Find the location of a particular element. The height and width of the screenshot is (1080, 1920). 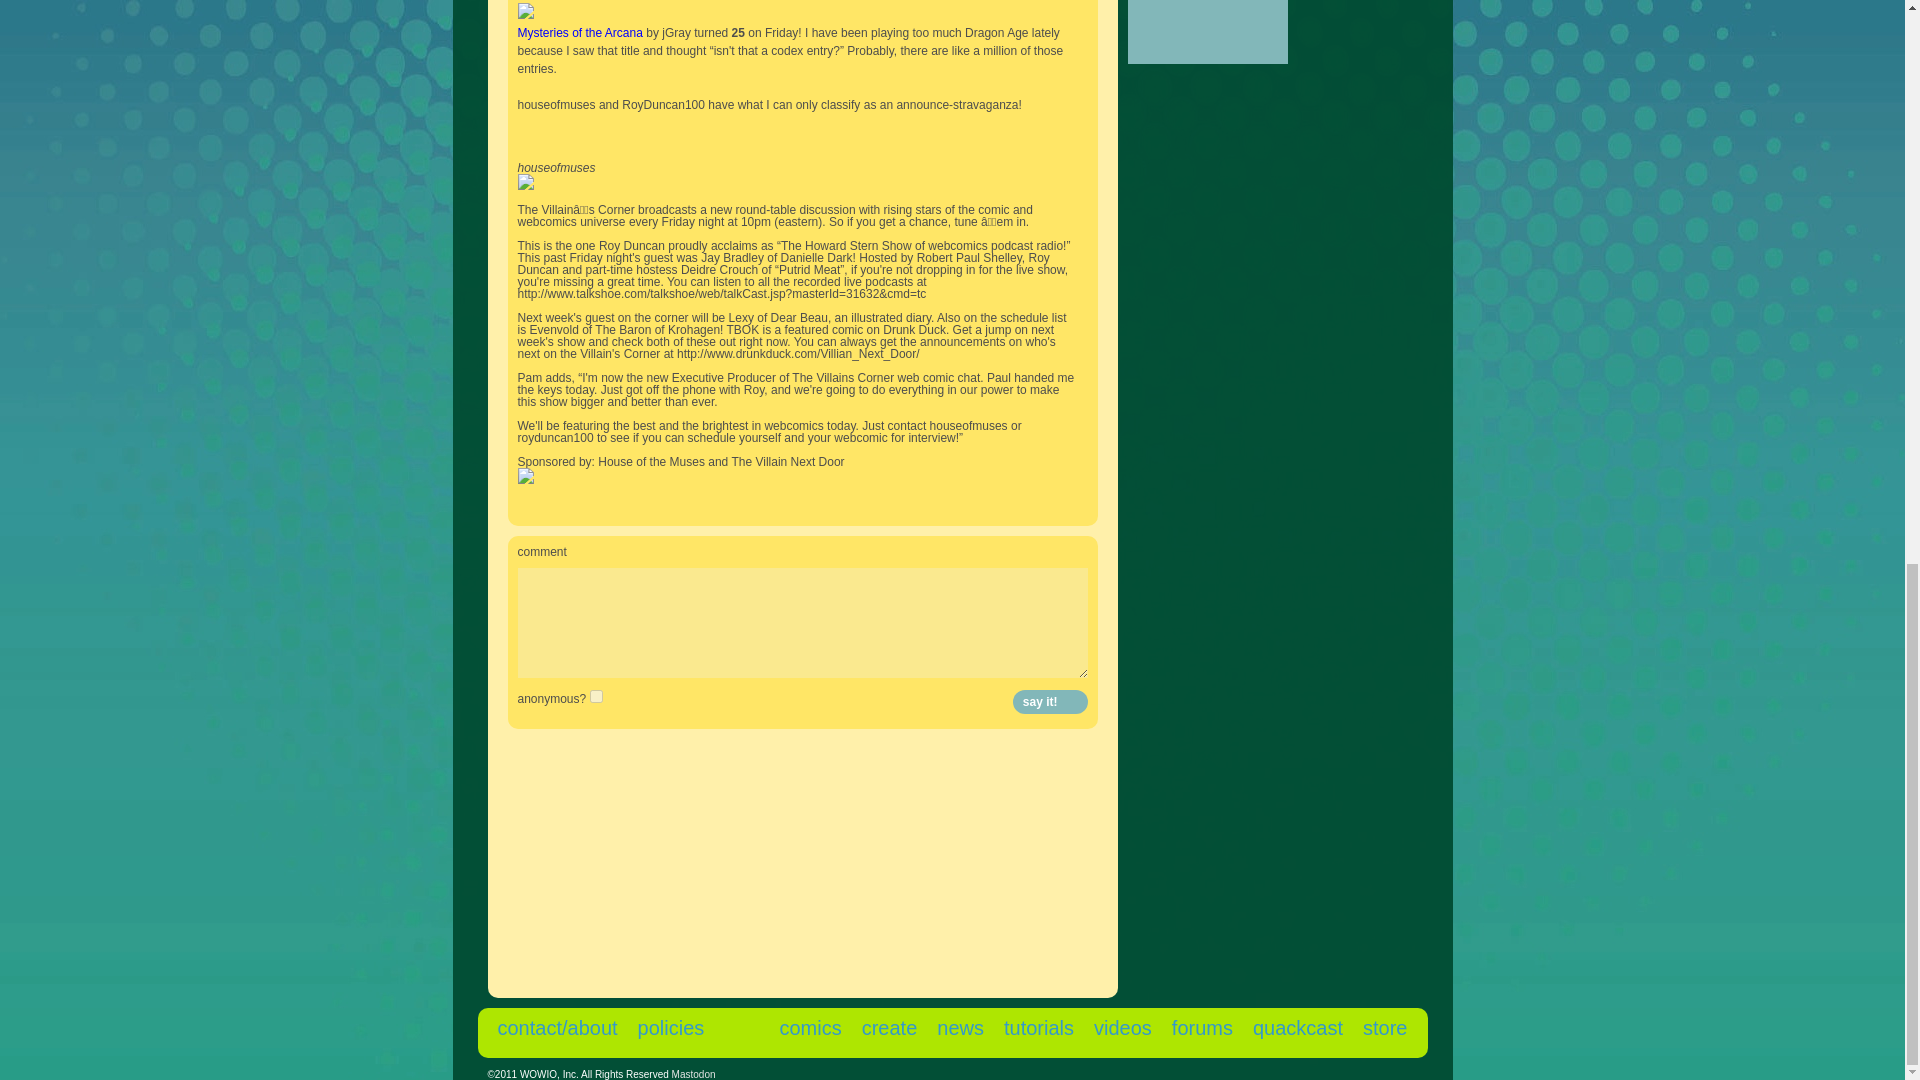

comics is located at coordinates (810, 1028).